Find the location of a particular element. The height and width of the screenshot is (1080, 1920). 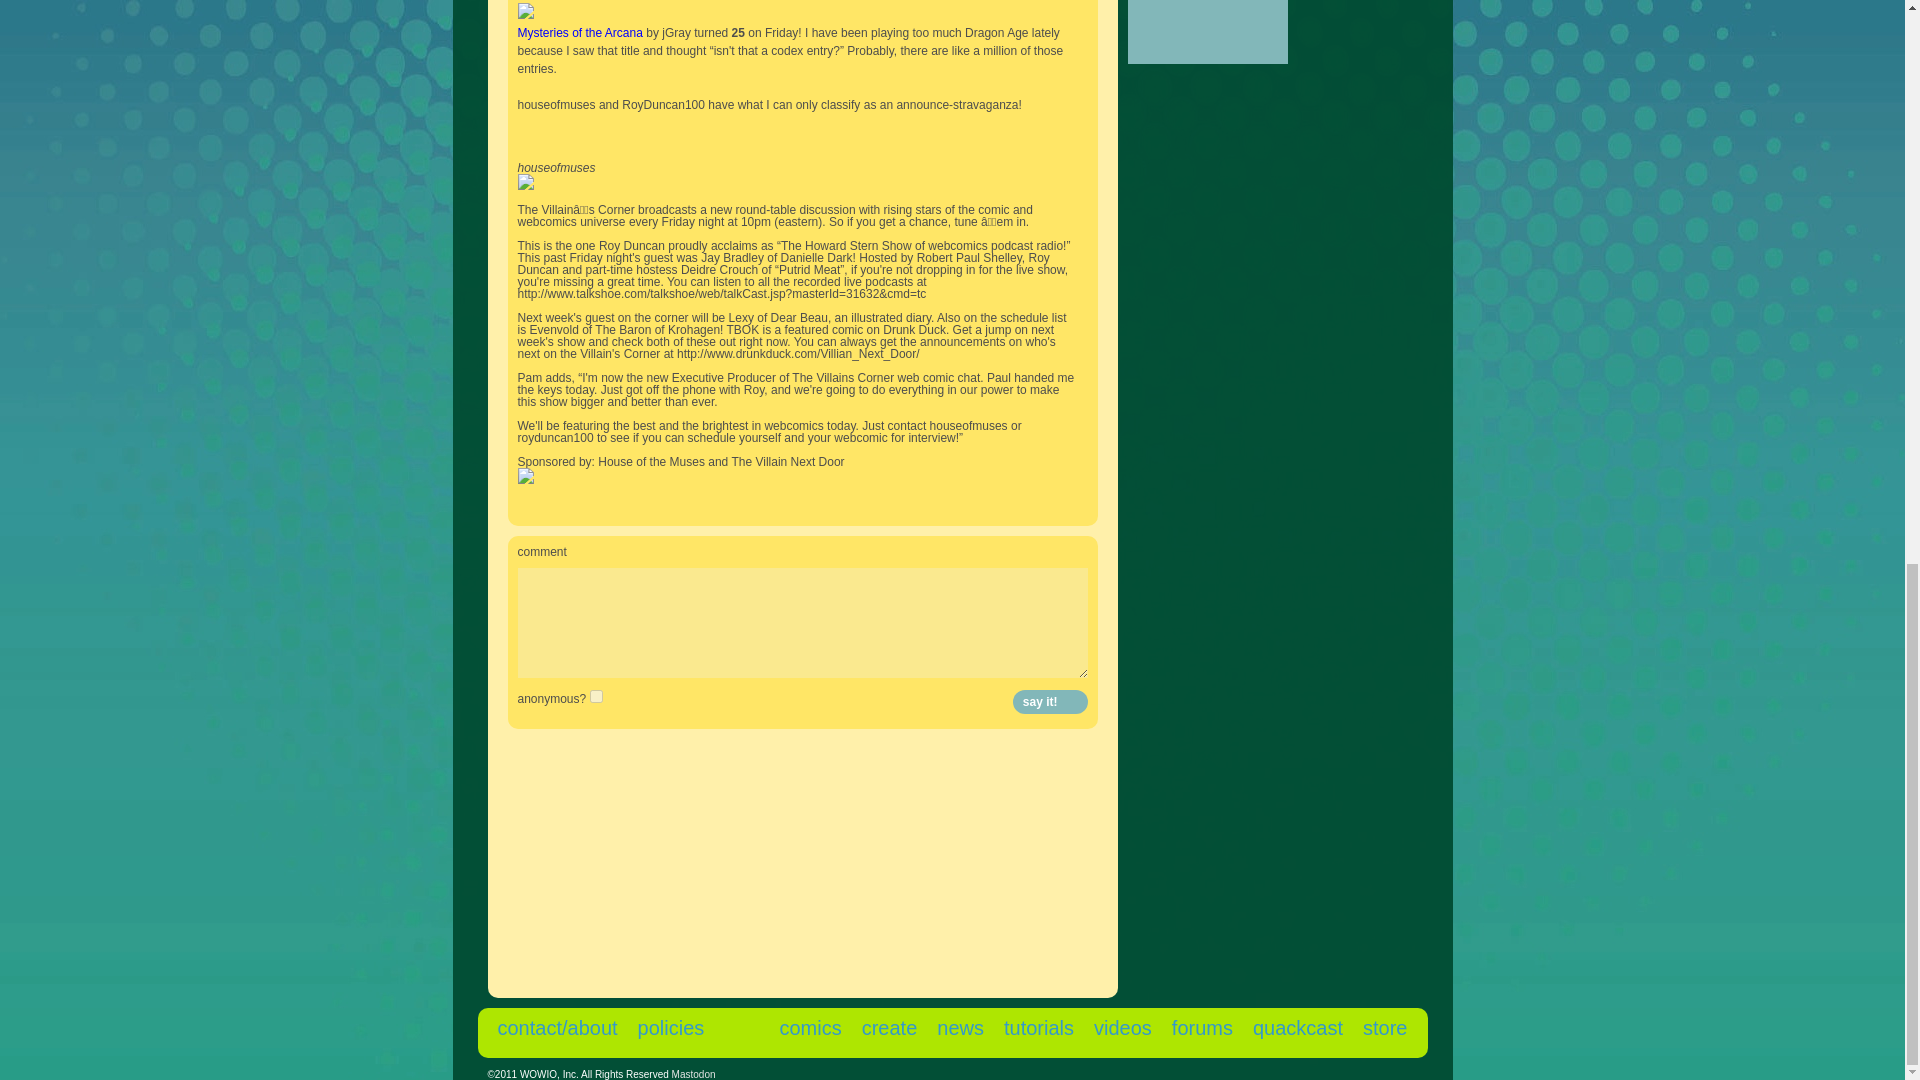

comics is located at coordinates (810, 1028).